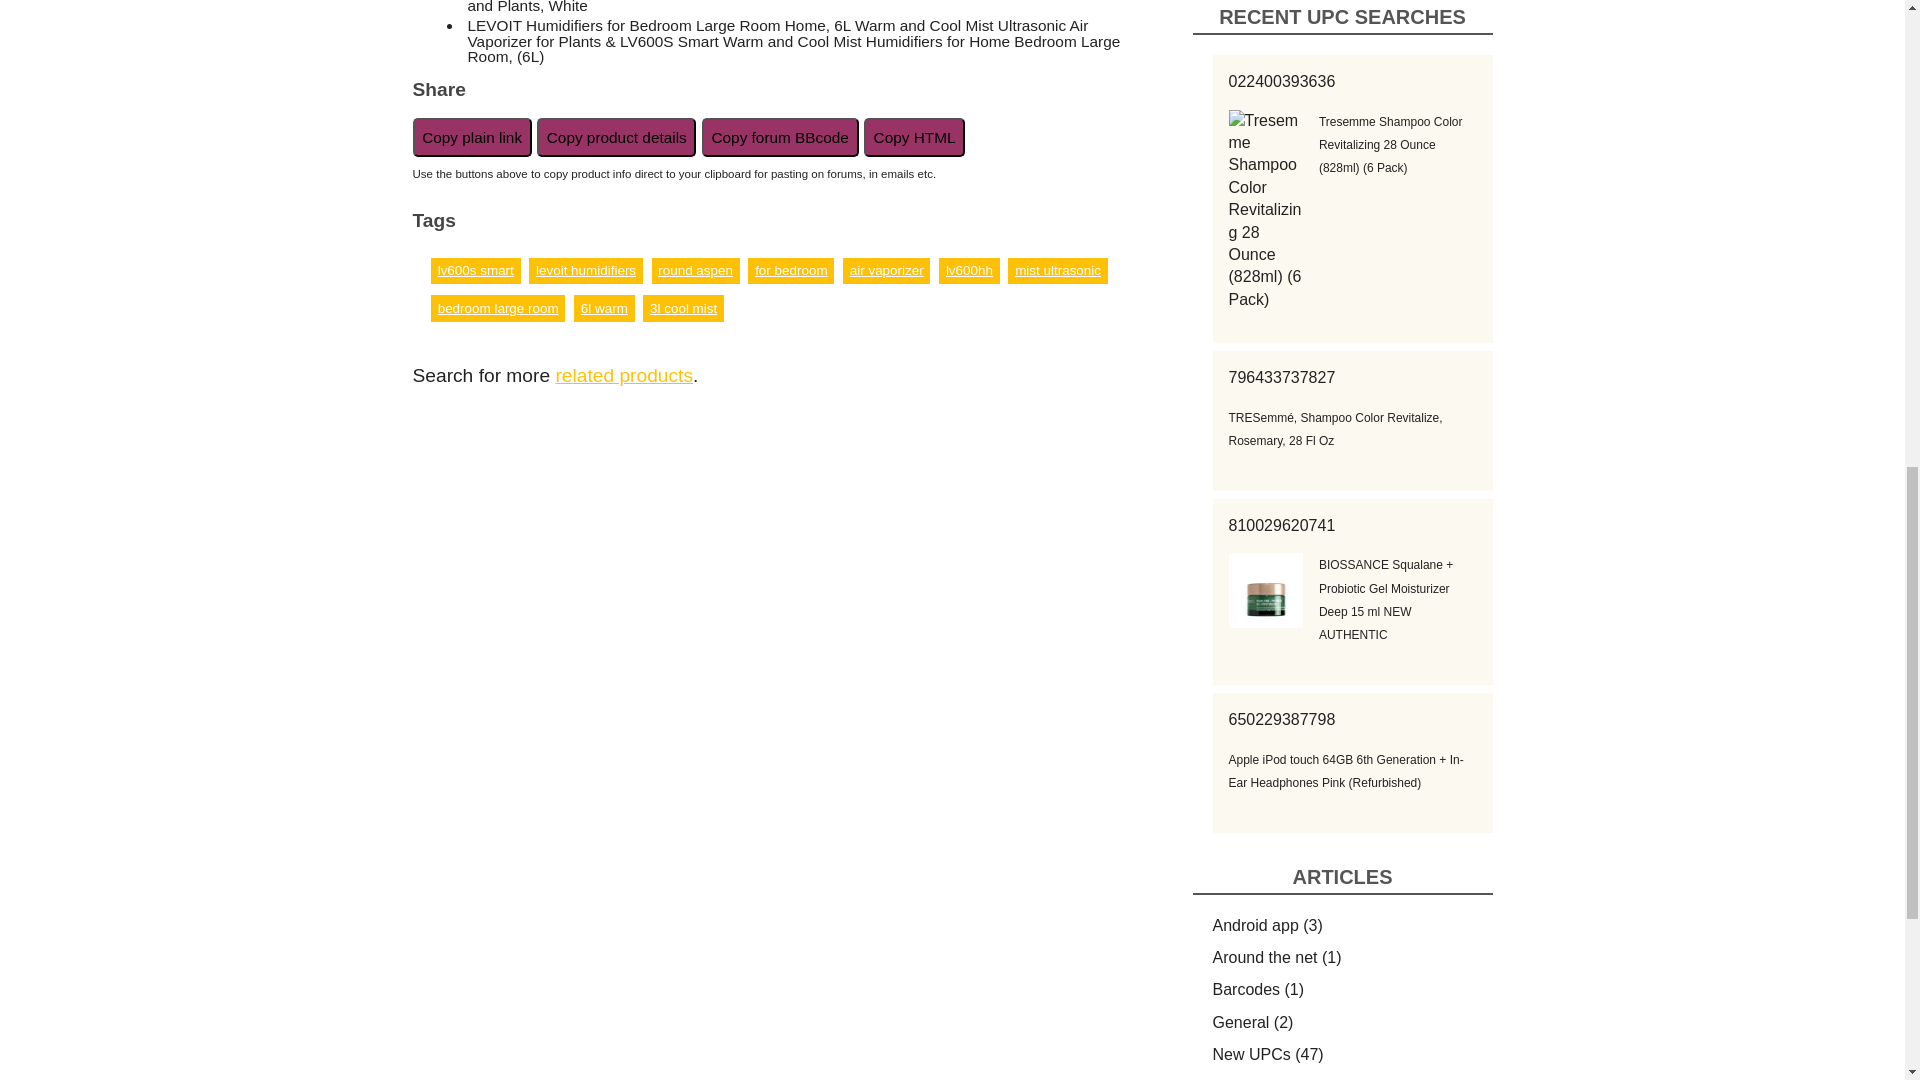 Image resolution: width=1920 pixels, height=1080 pixels. Describe the element at coordinates (585, 270) in the screenshot. I see `levoit humidifiers` at that location.